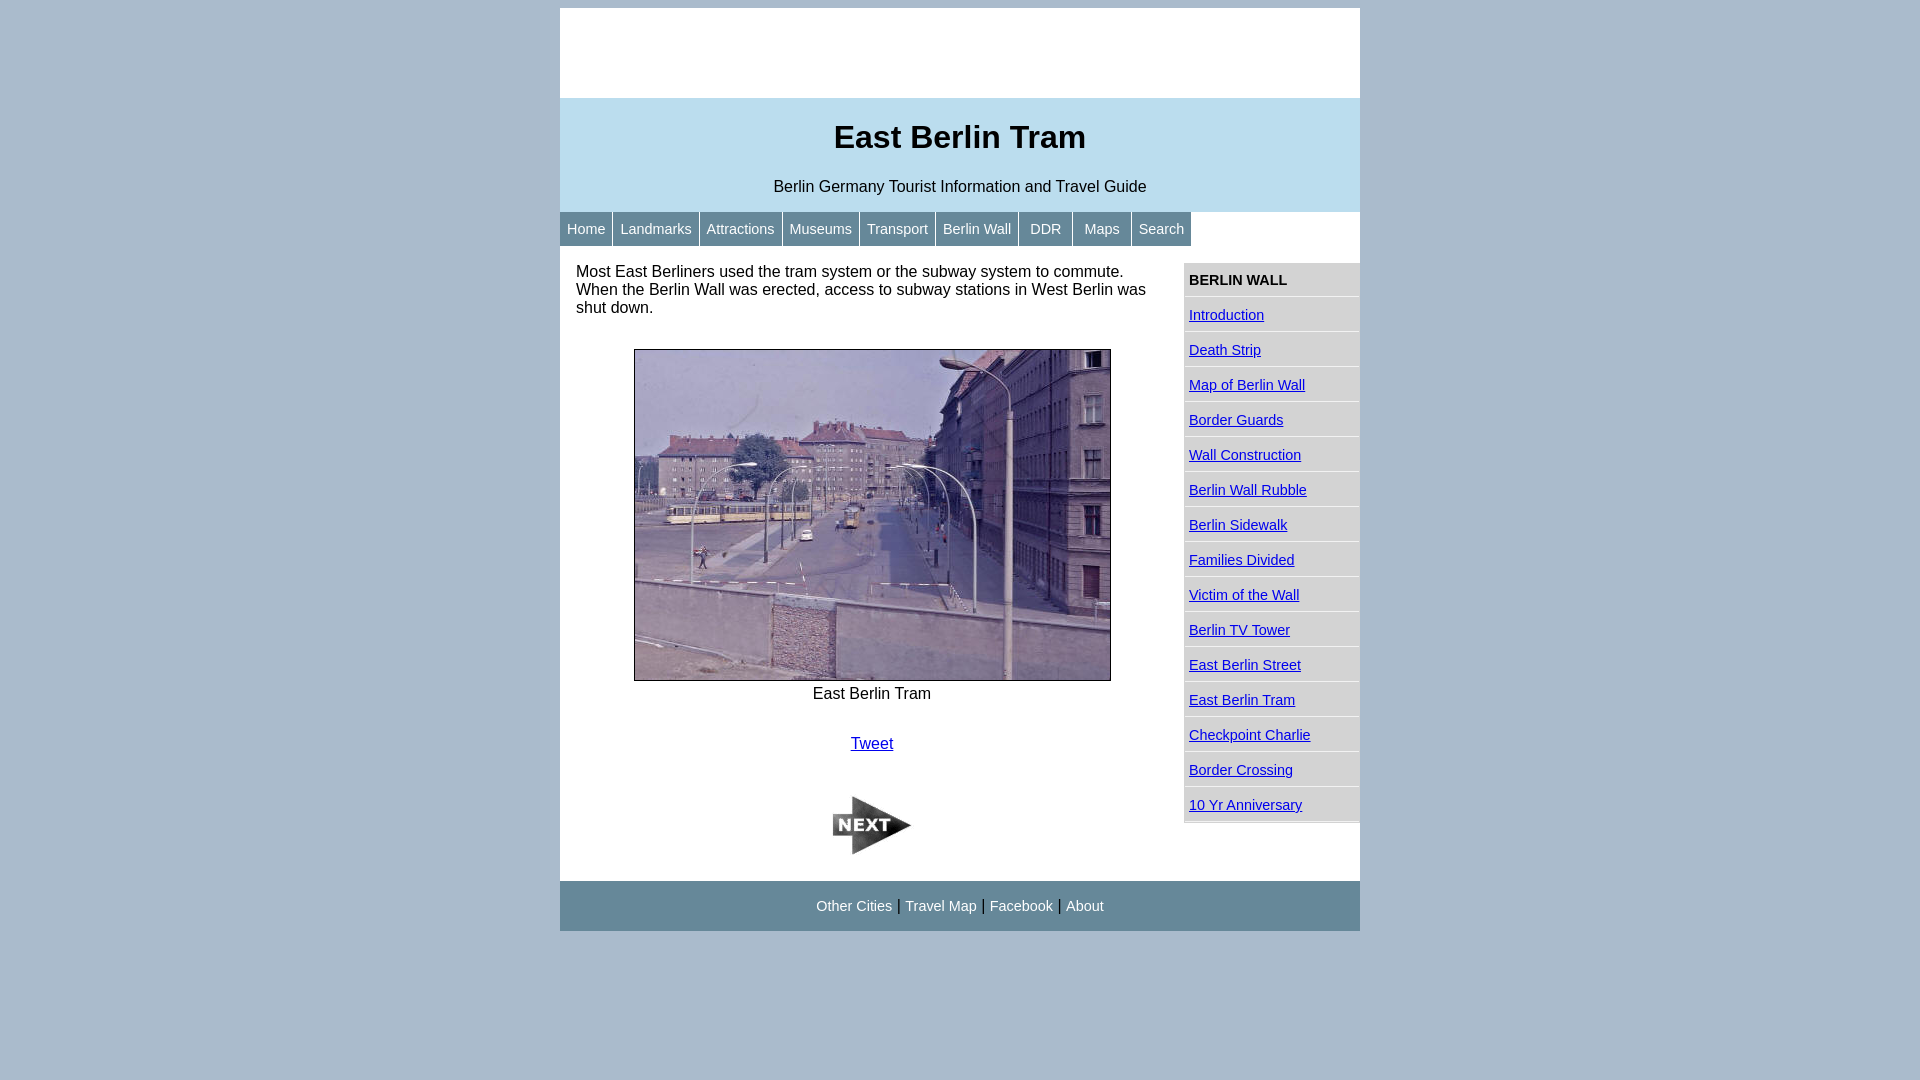  Describe the element at coordinates (1085, 906) in the screenshot. I see `About` at that location.